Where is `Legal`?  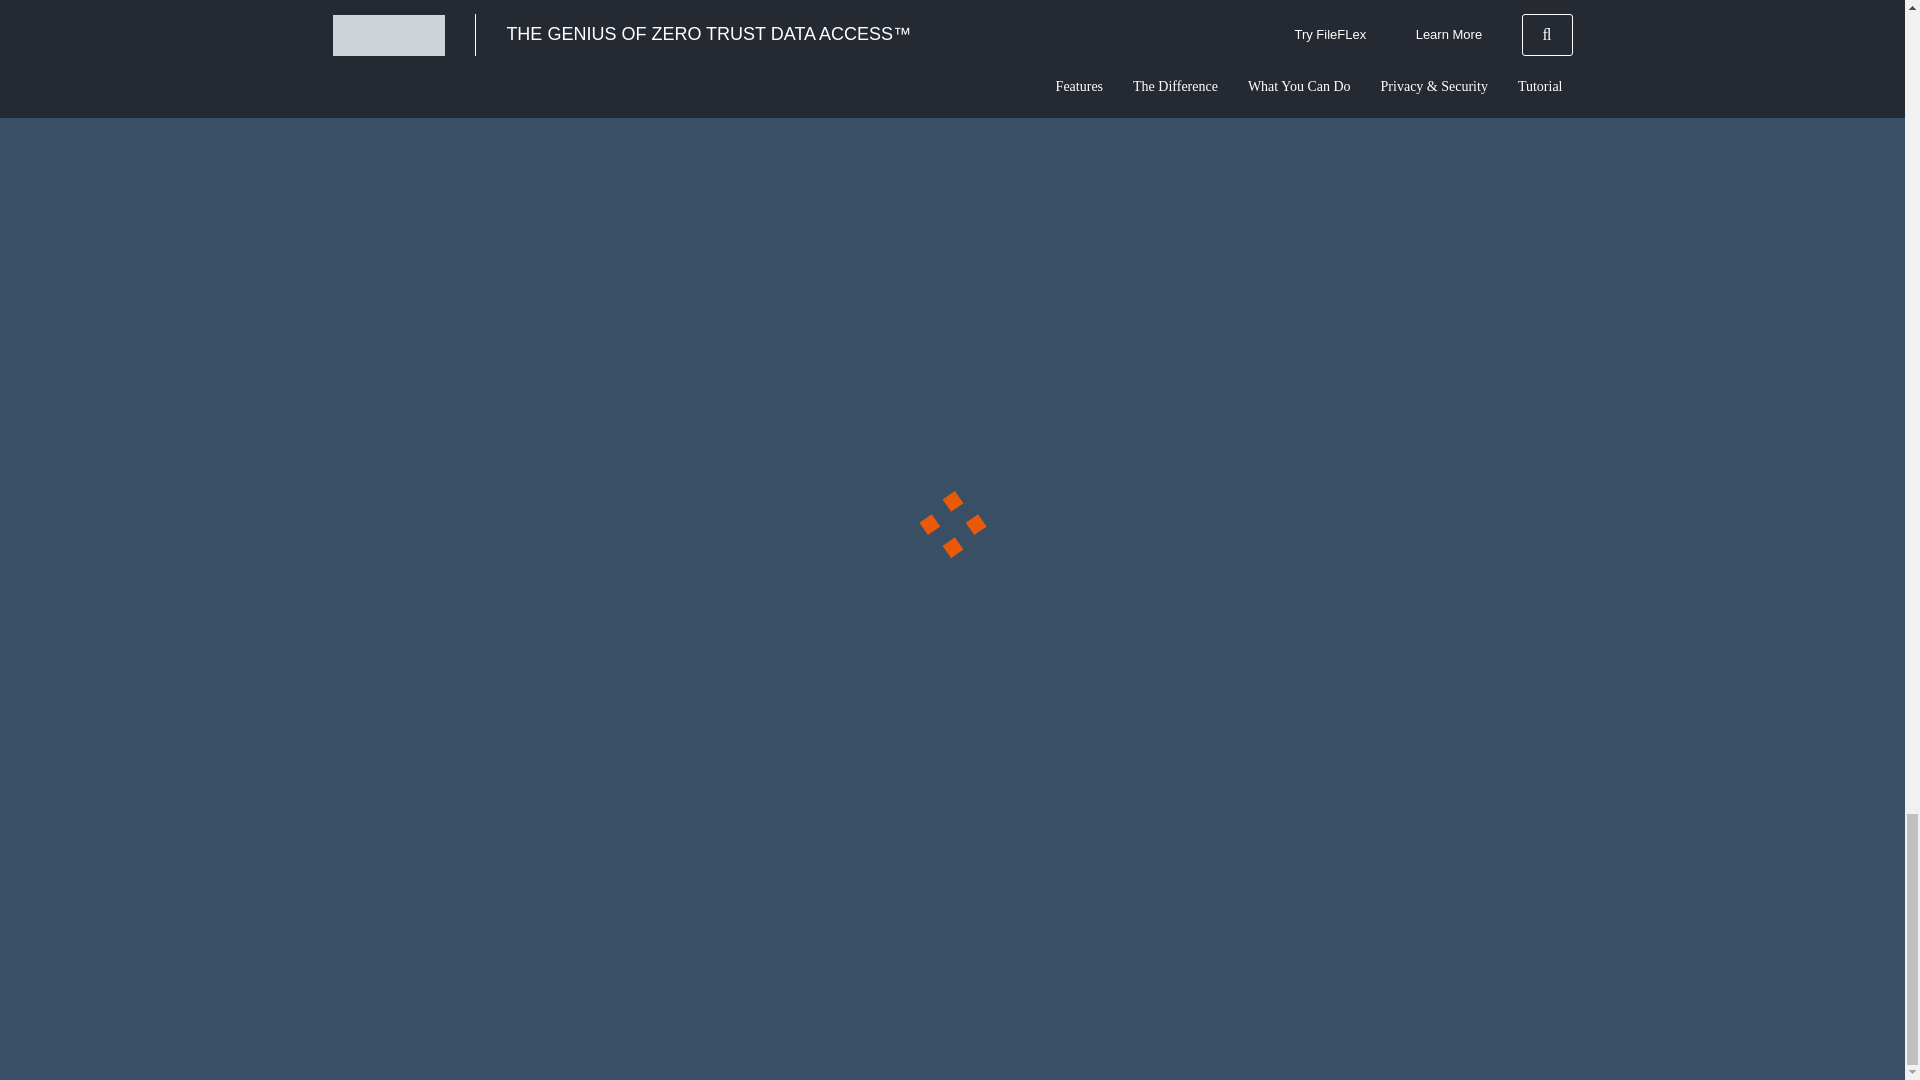
Legal is located at coordinates (1038, 1027).